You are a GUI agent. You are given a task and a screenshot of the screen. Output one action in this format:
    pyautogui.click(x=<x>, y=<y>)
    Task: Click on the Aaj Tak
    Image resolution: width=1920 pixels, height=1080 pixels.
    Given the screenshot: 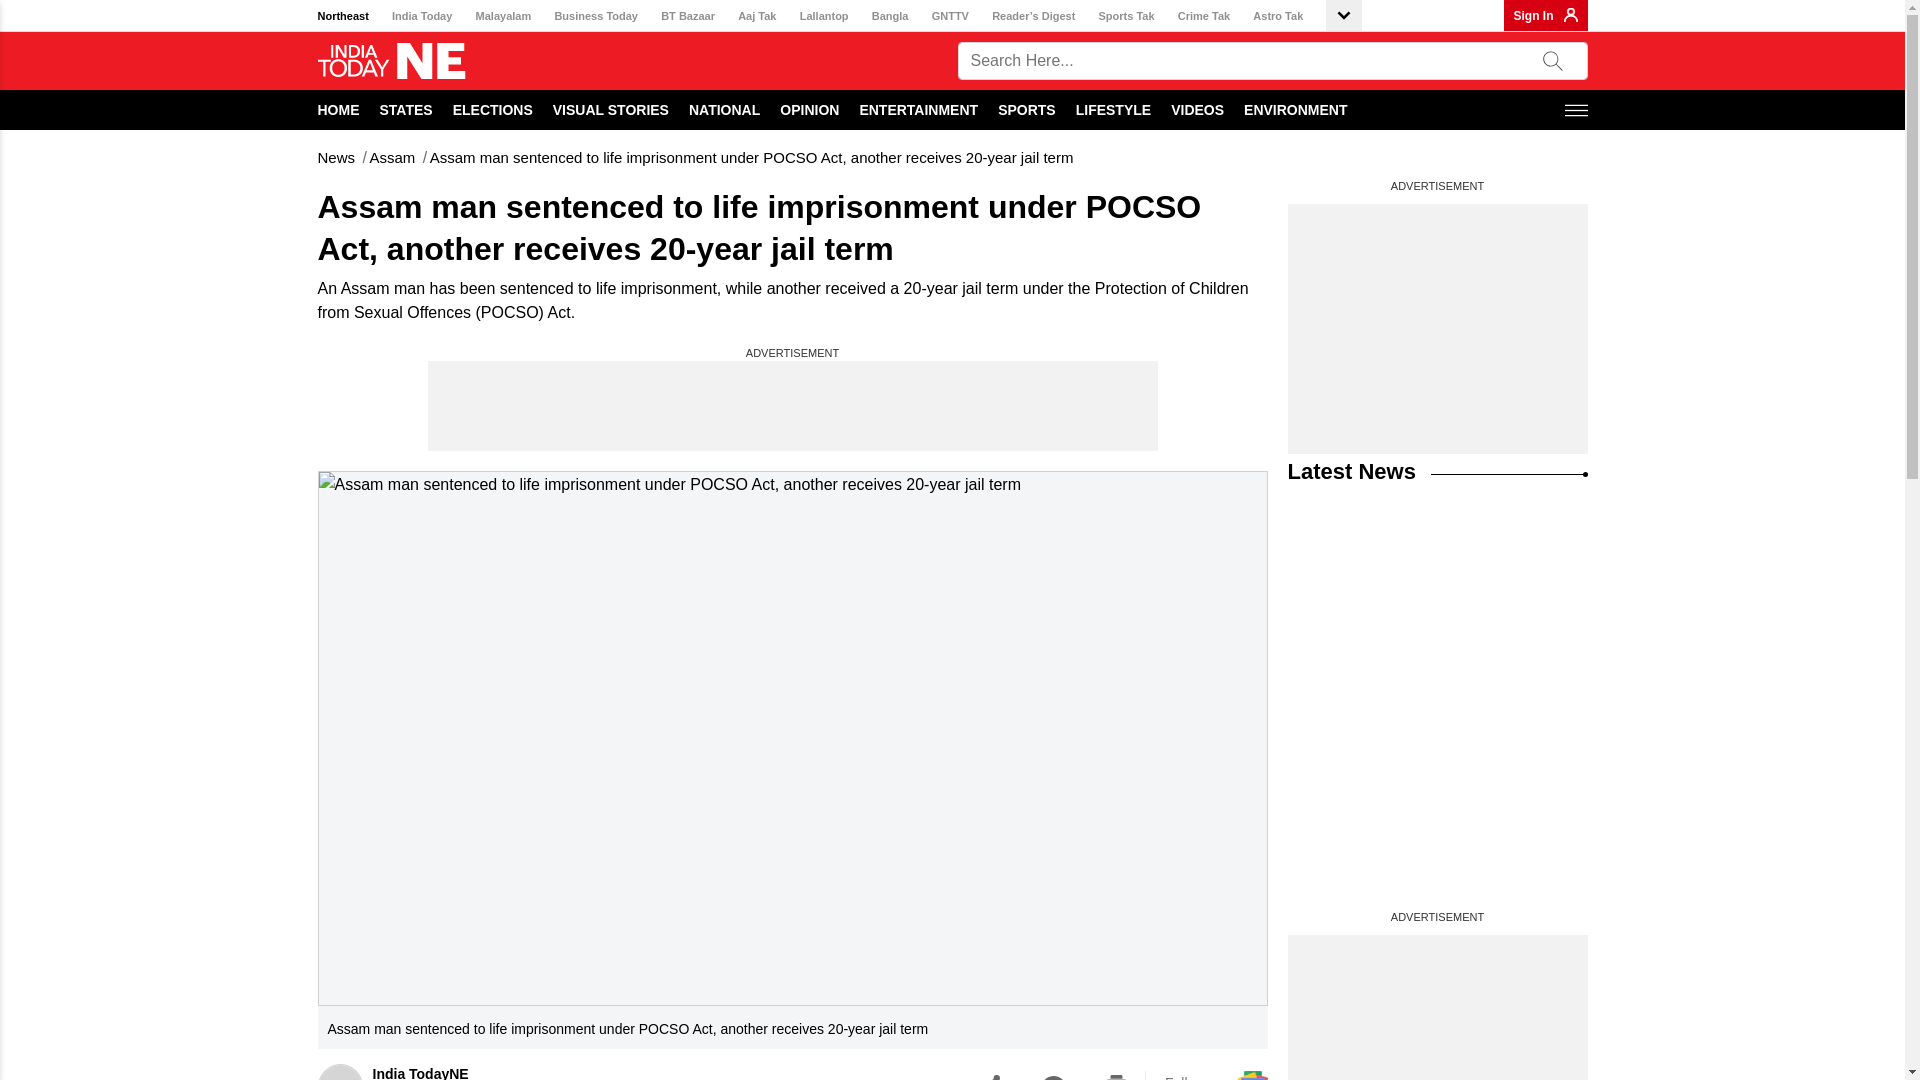 What is the action you would take?
    pyautogui.click(x=756, y=16)
    